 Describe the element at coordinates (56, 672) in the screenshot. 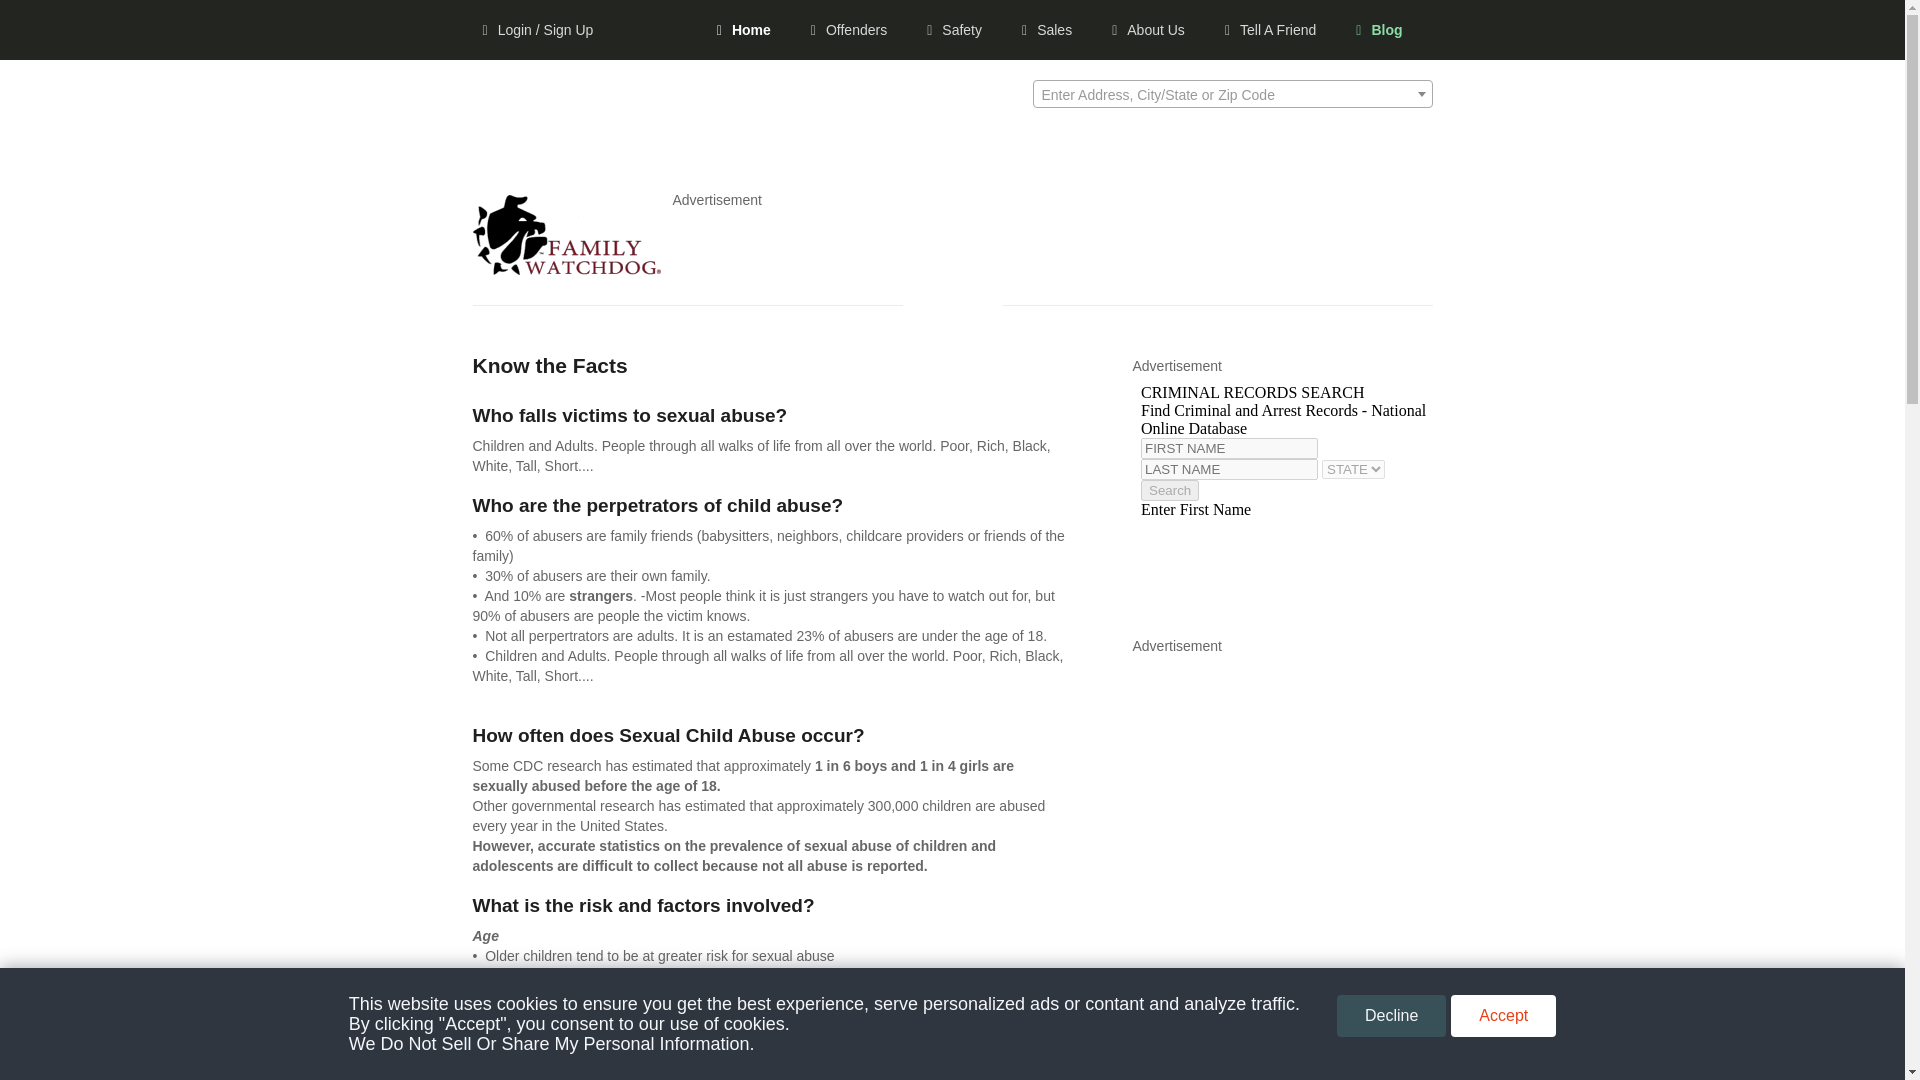

I see `Link To Us` at that location.